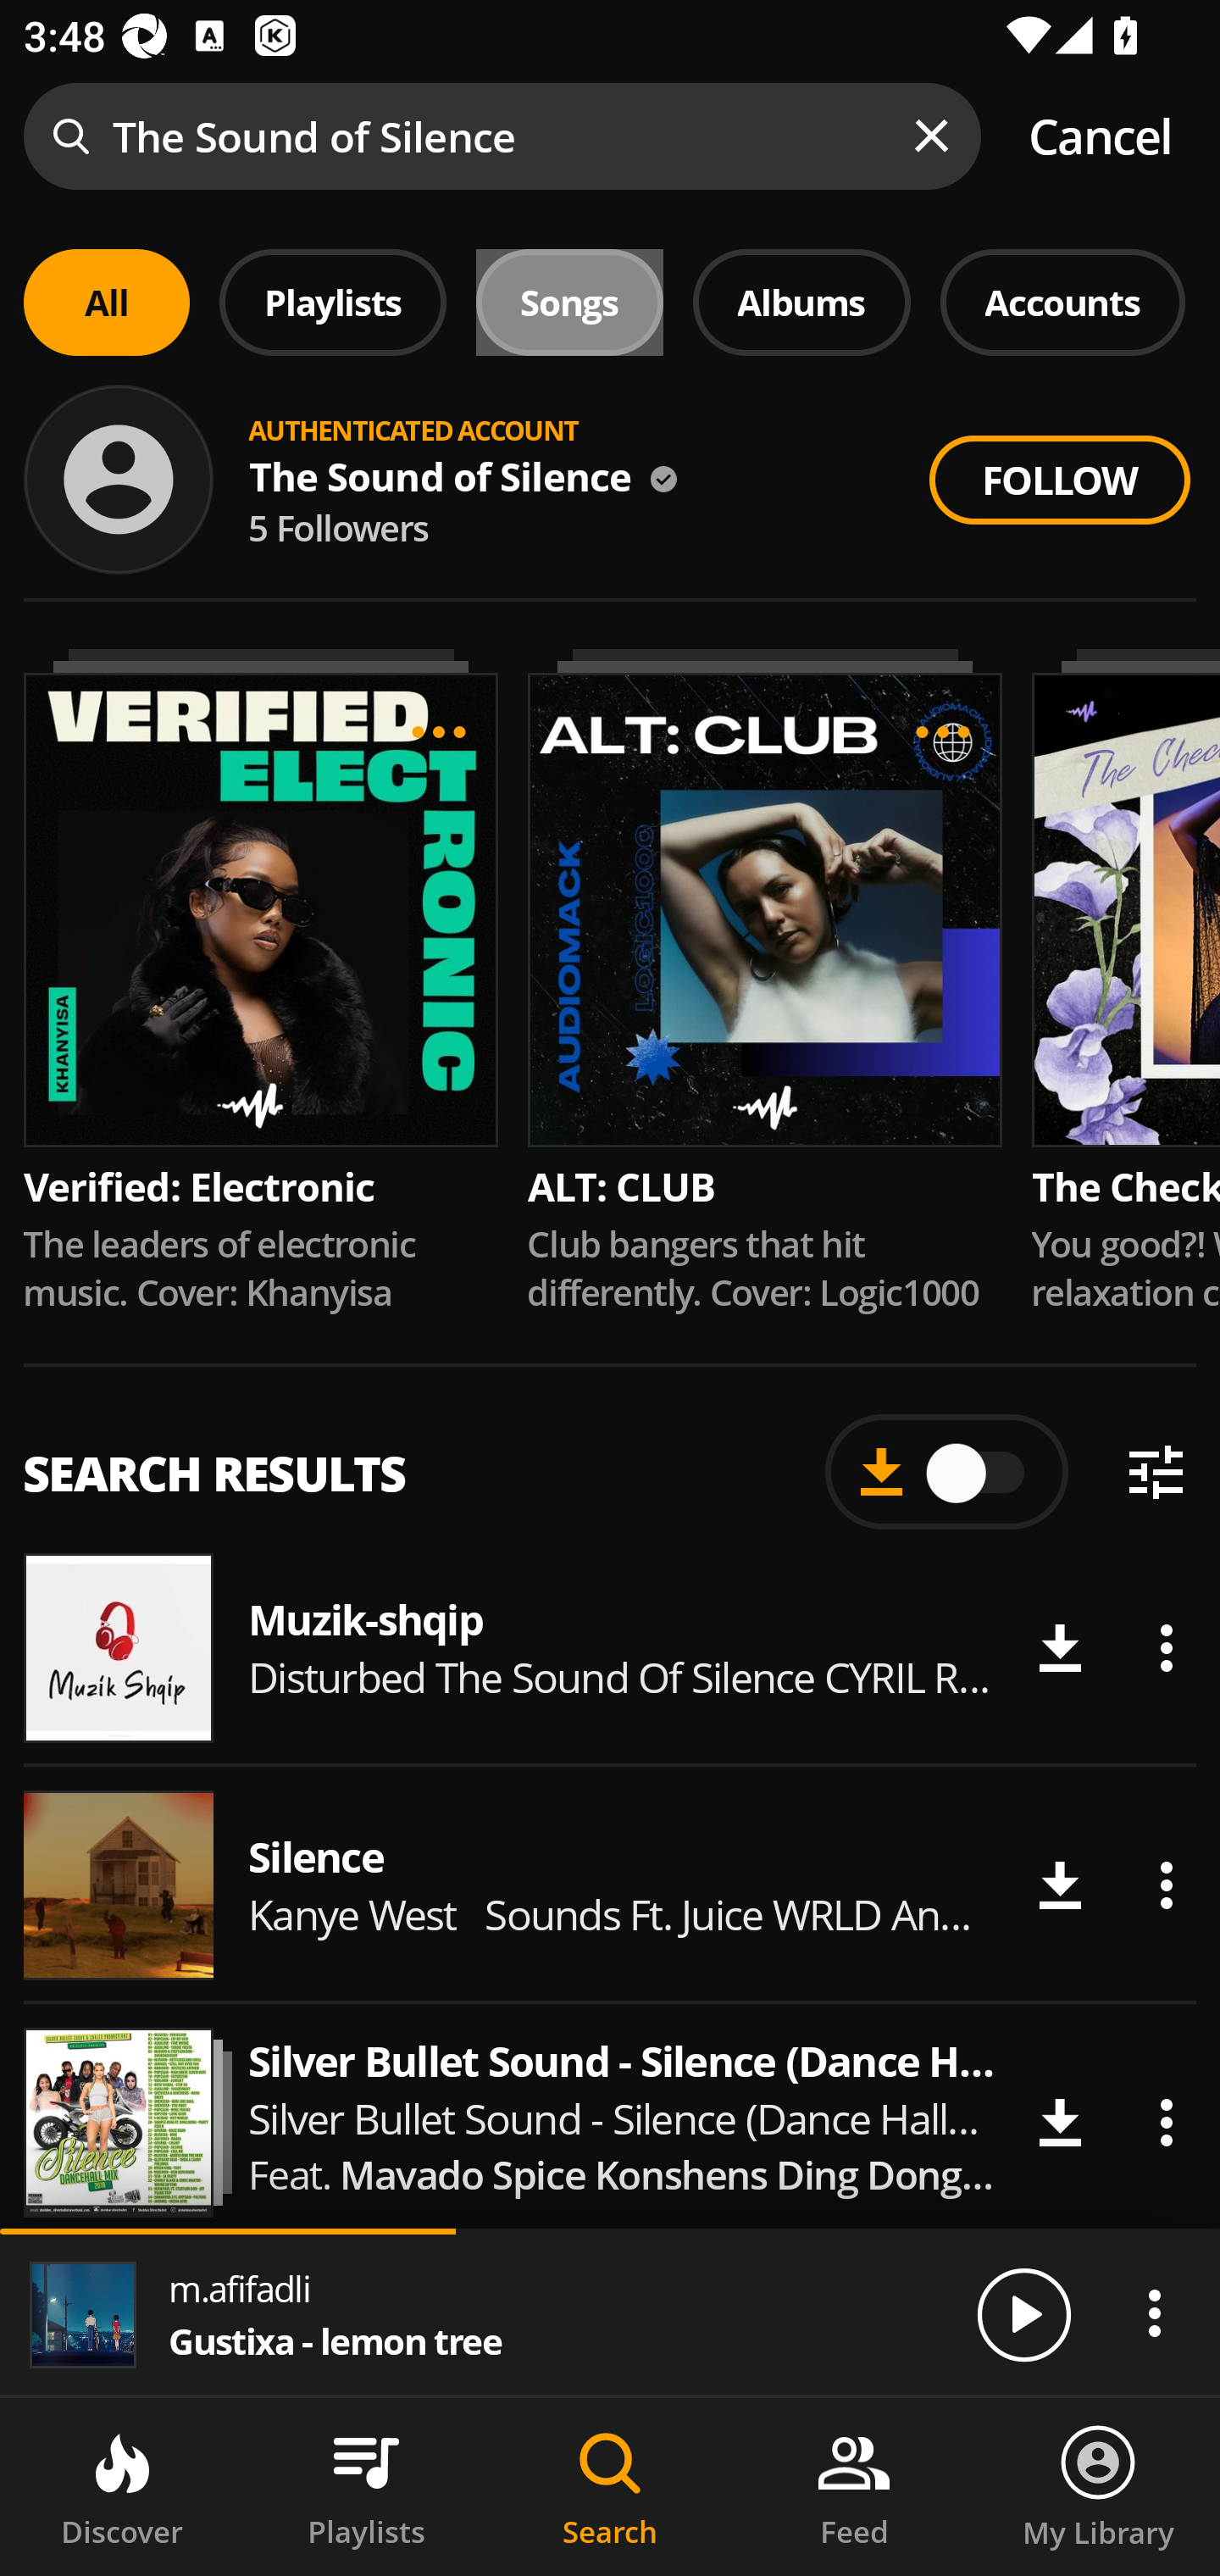 The width and height of the screenshot is (1220, 2576). What do you see at coordinates (1060, 480) in the screenshot?
I see `FOLLOW Follow/Unfollow` at bounding box center [1060, 480].